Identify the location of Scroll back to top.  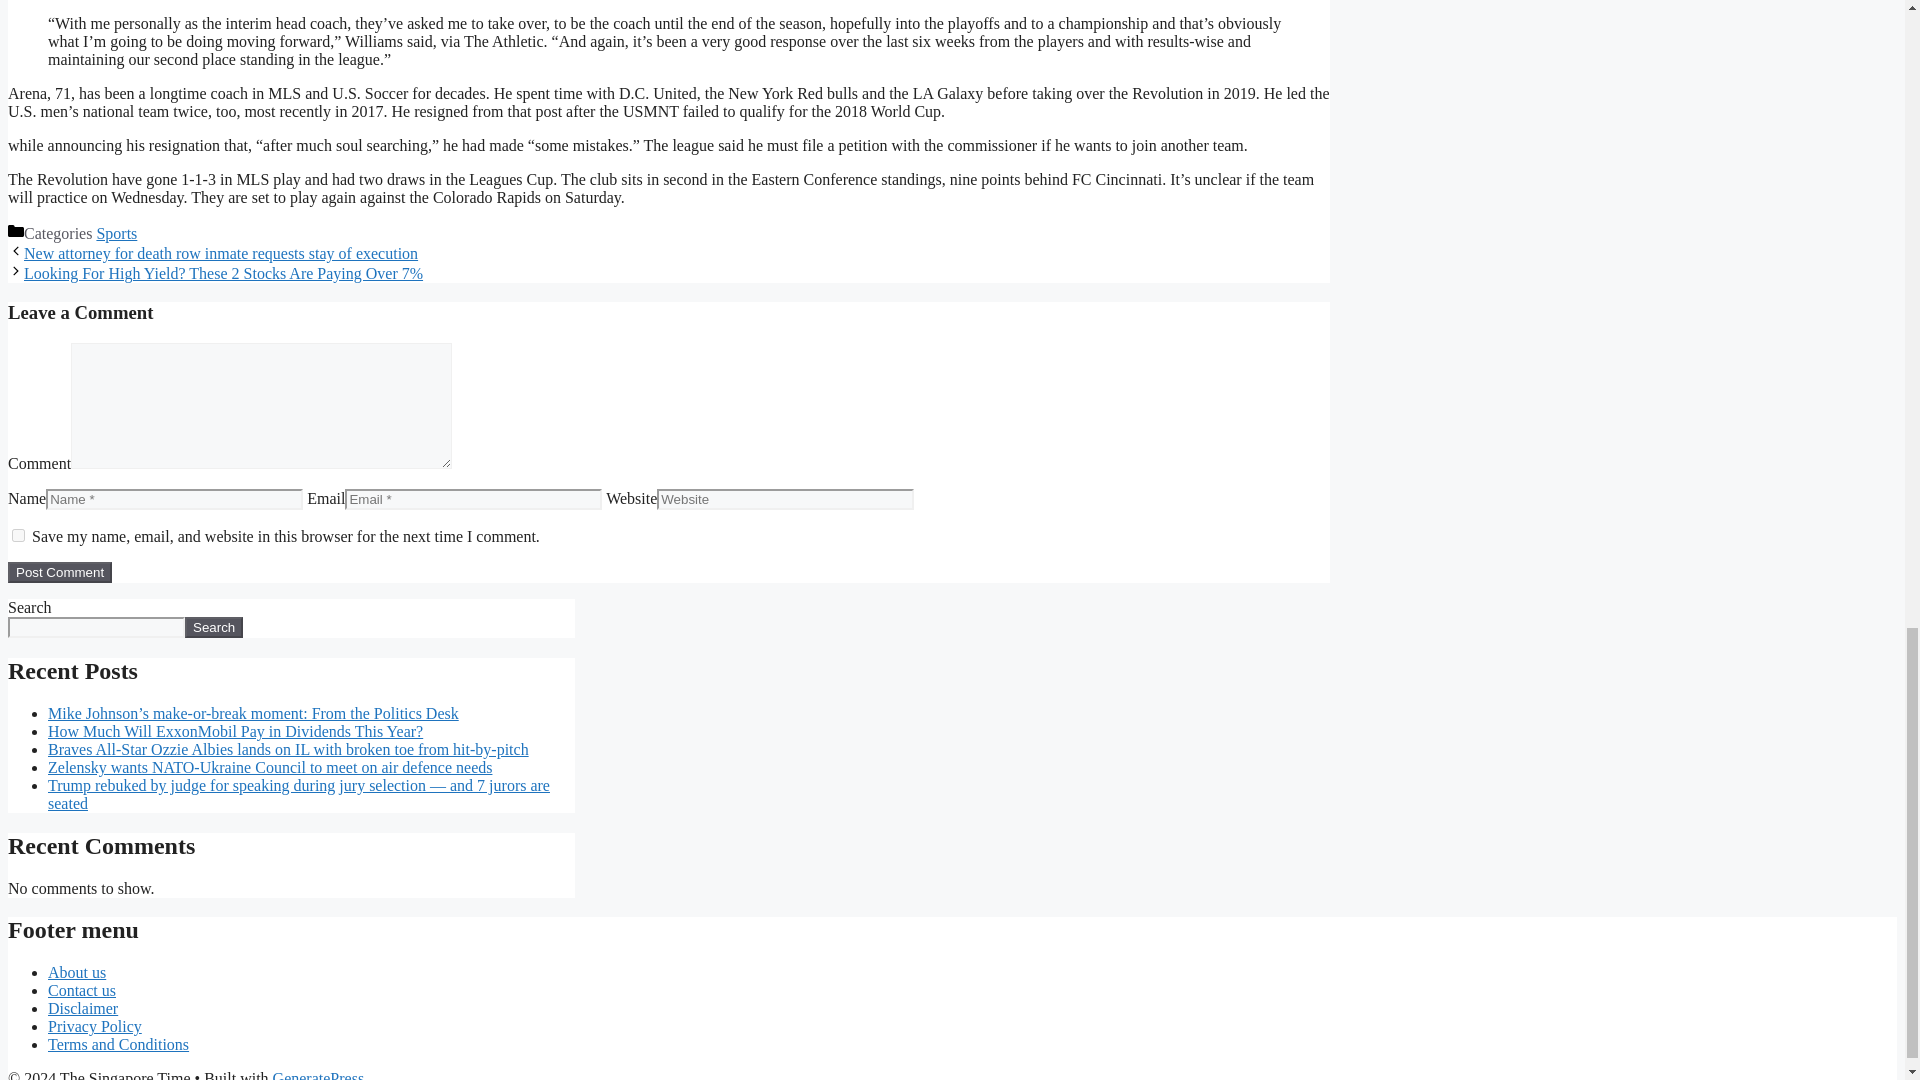
(1855, 489).